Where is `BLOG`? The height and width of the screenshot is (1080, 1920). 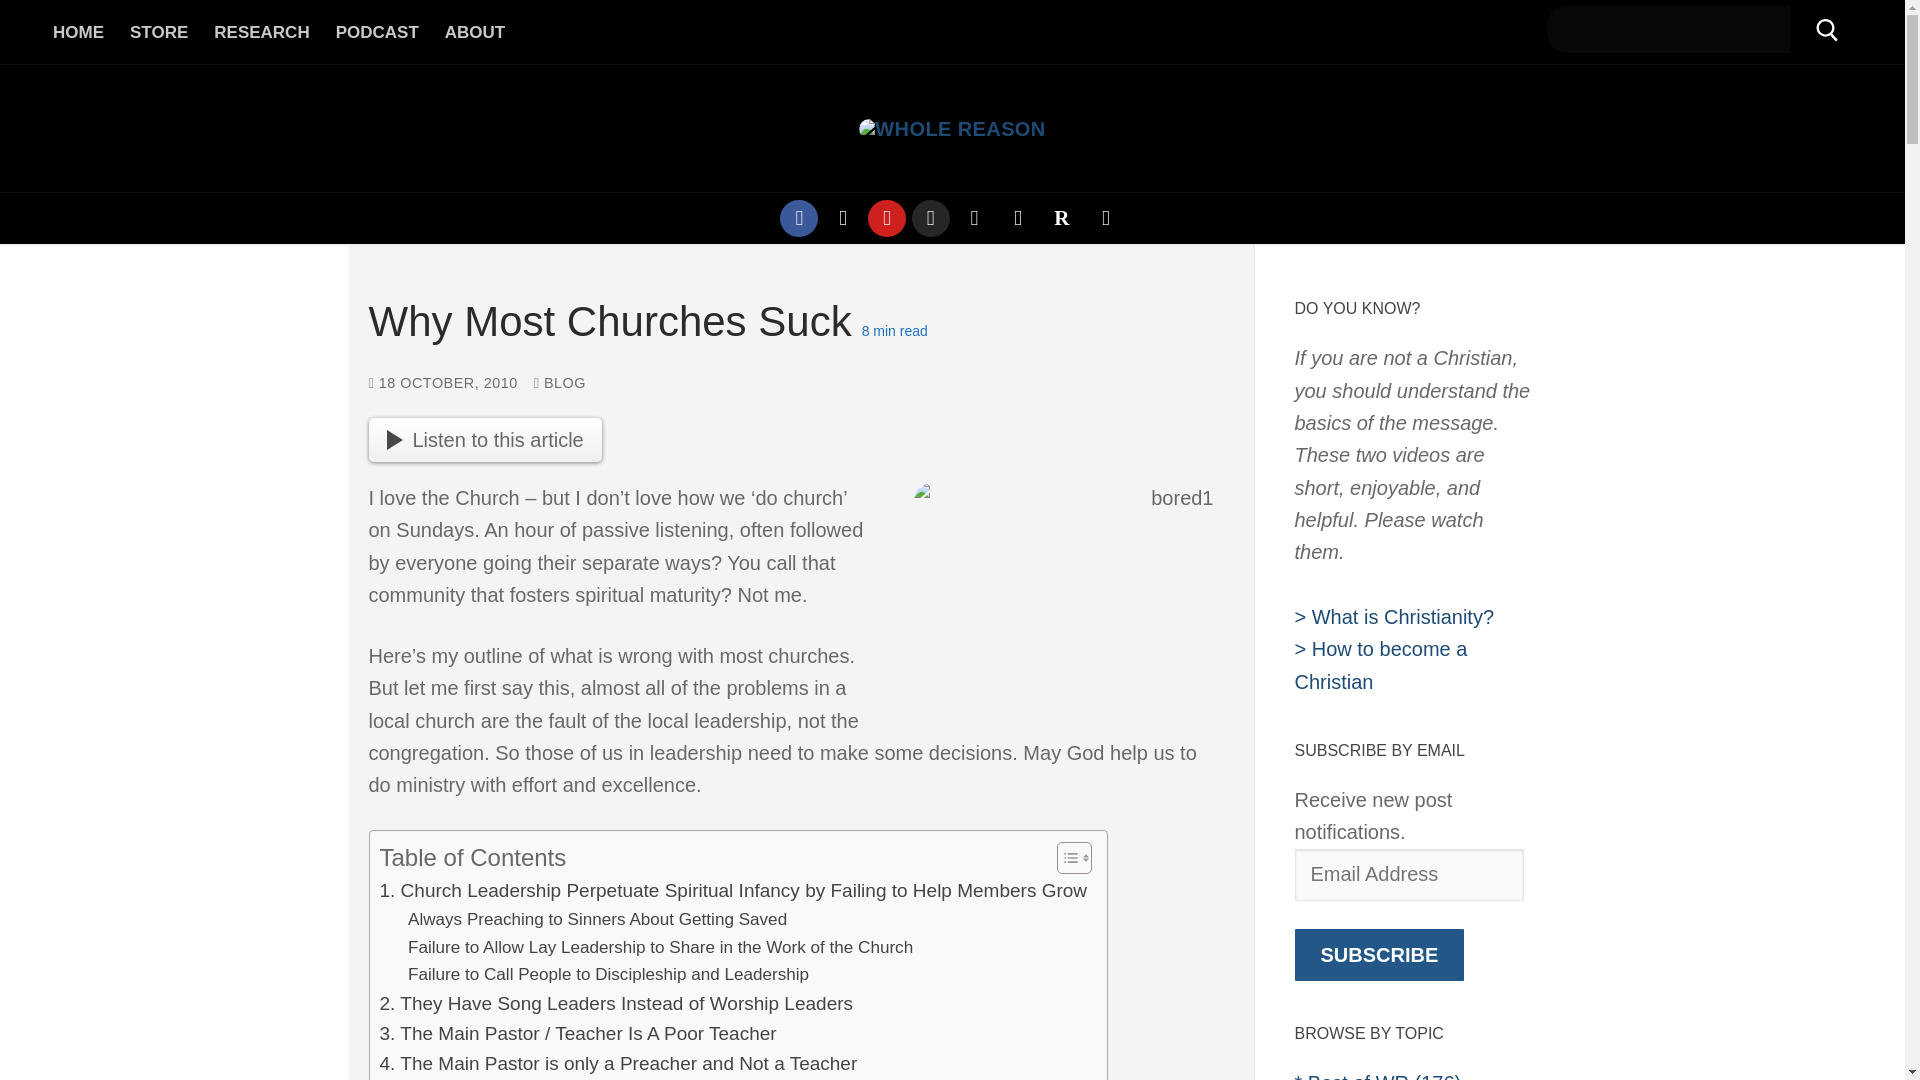
BLOG is located at coordinates (559, 382).